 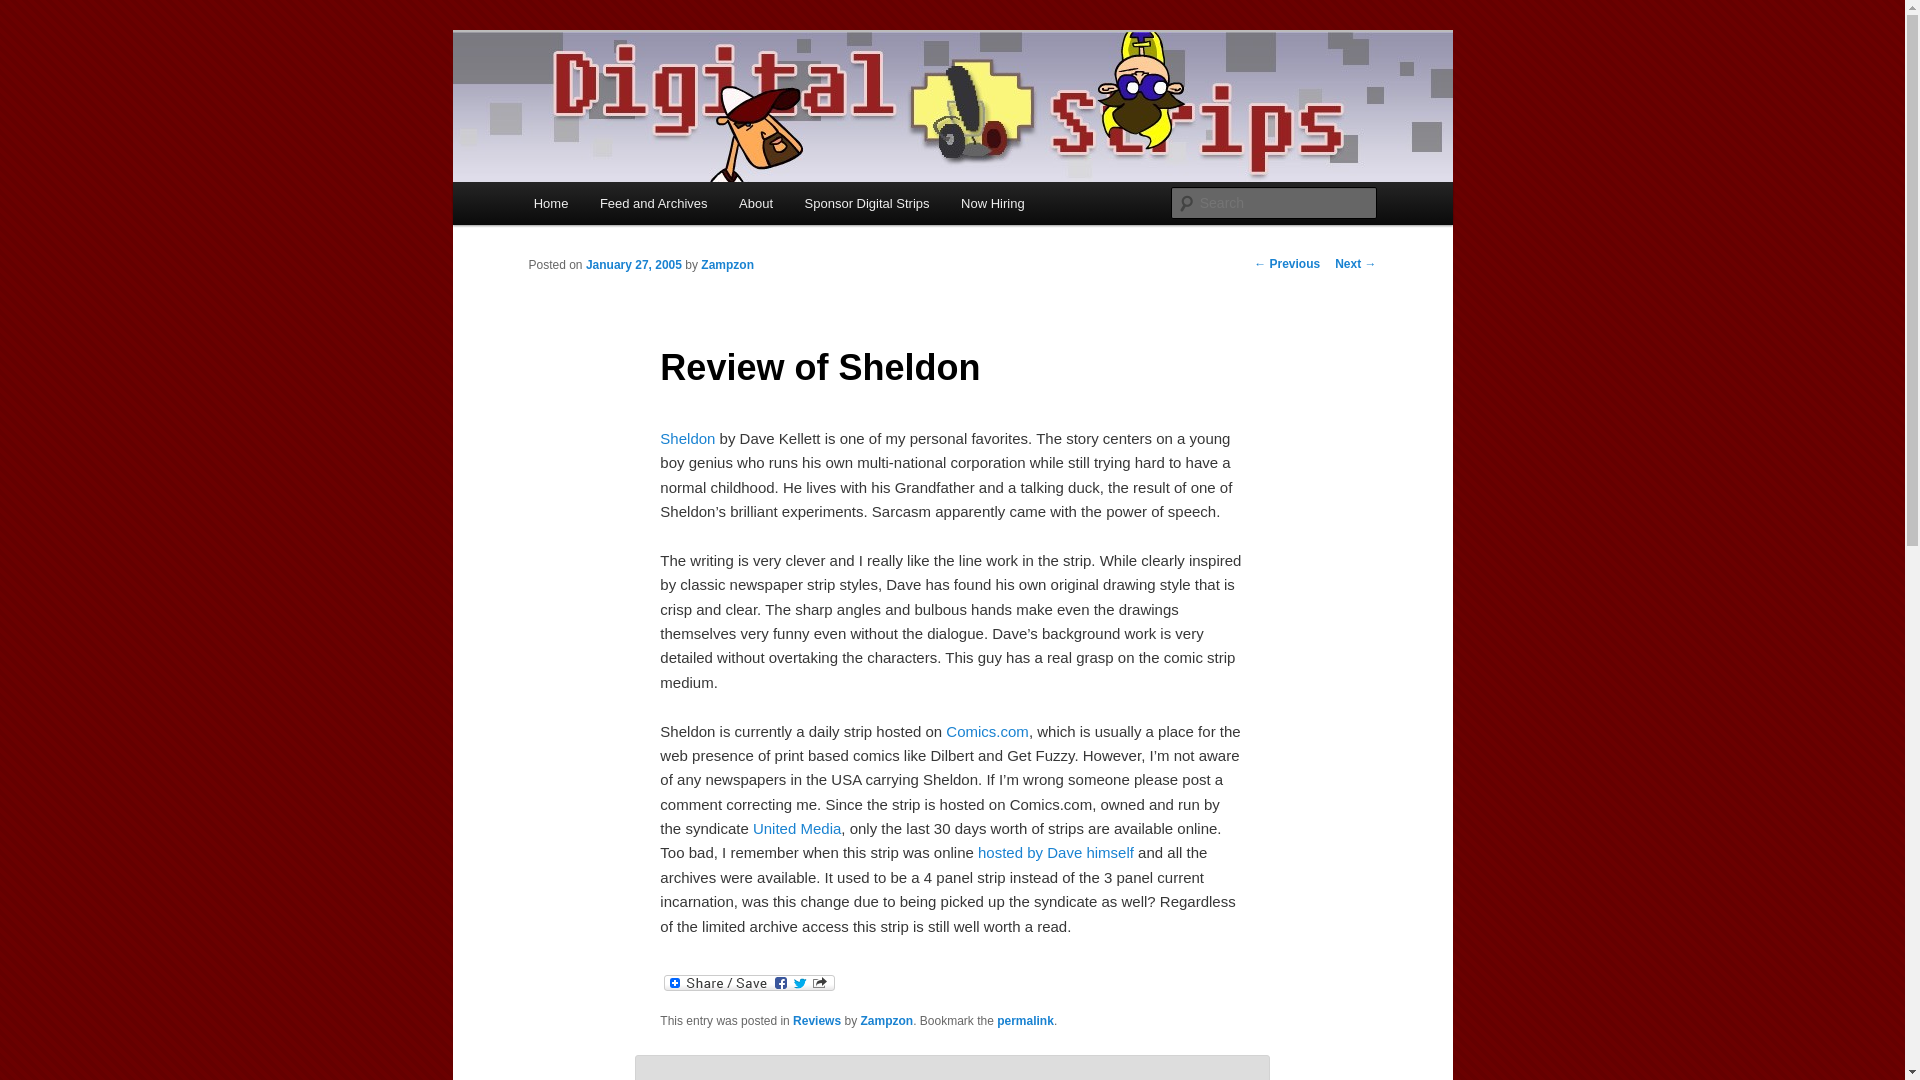 I want to click on Home, so click(x=550, y=203).